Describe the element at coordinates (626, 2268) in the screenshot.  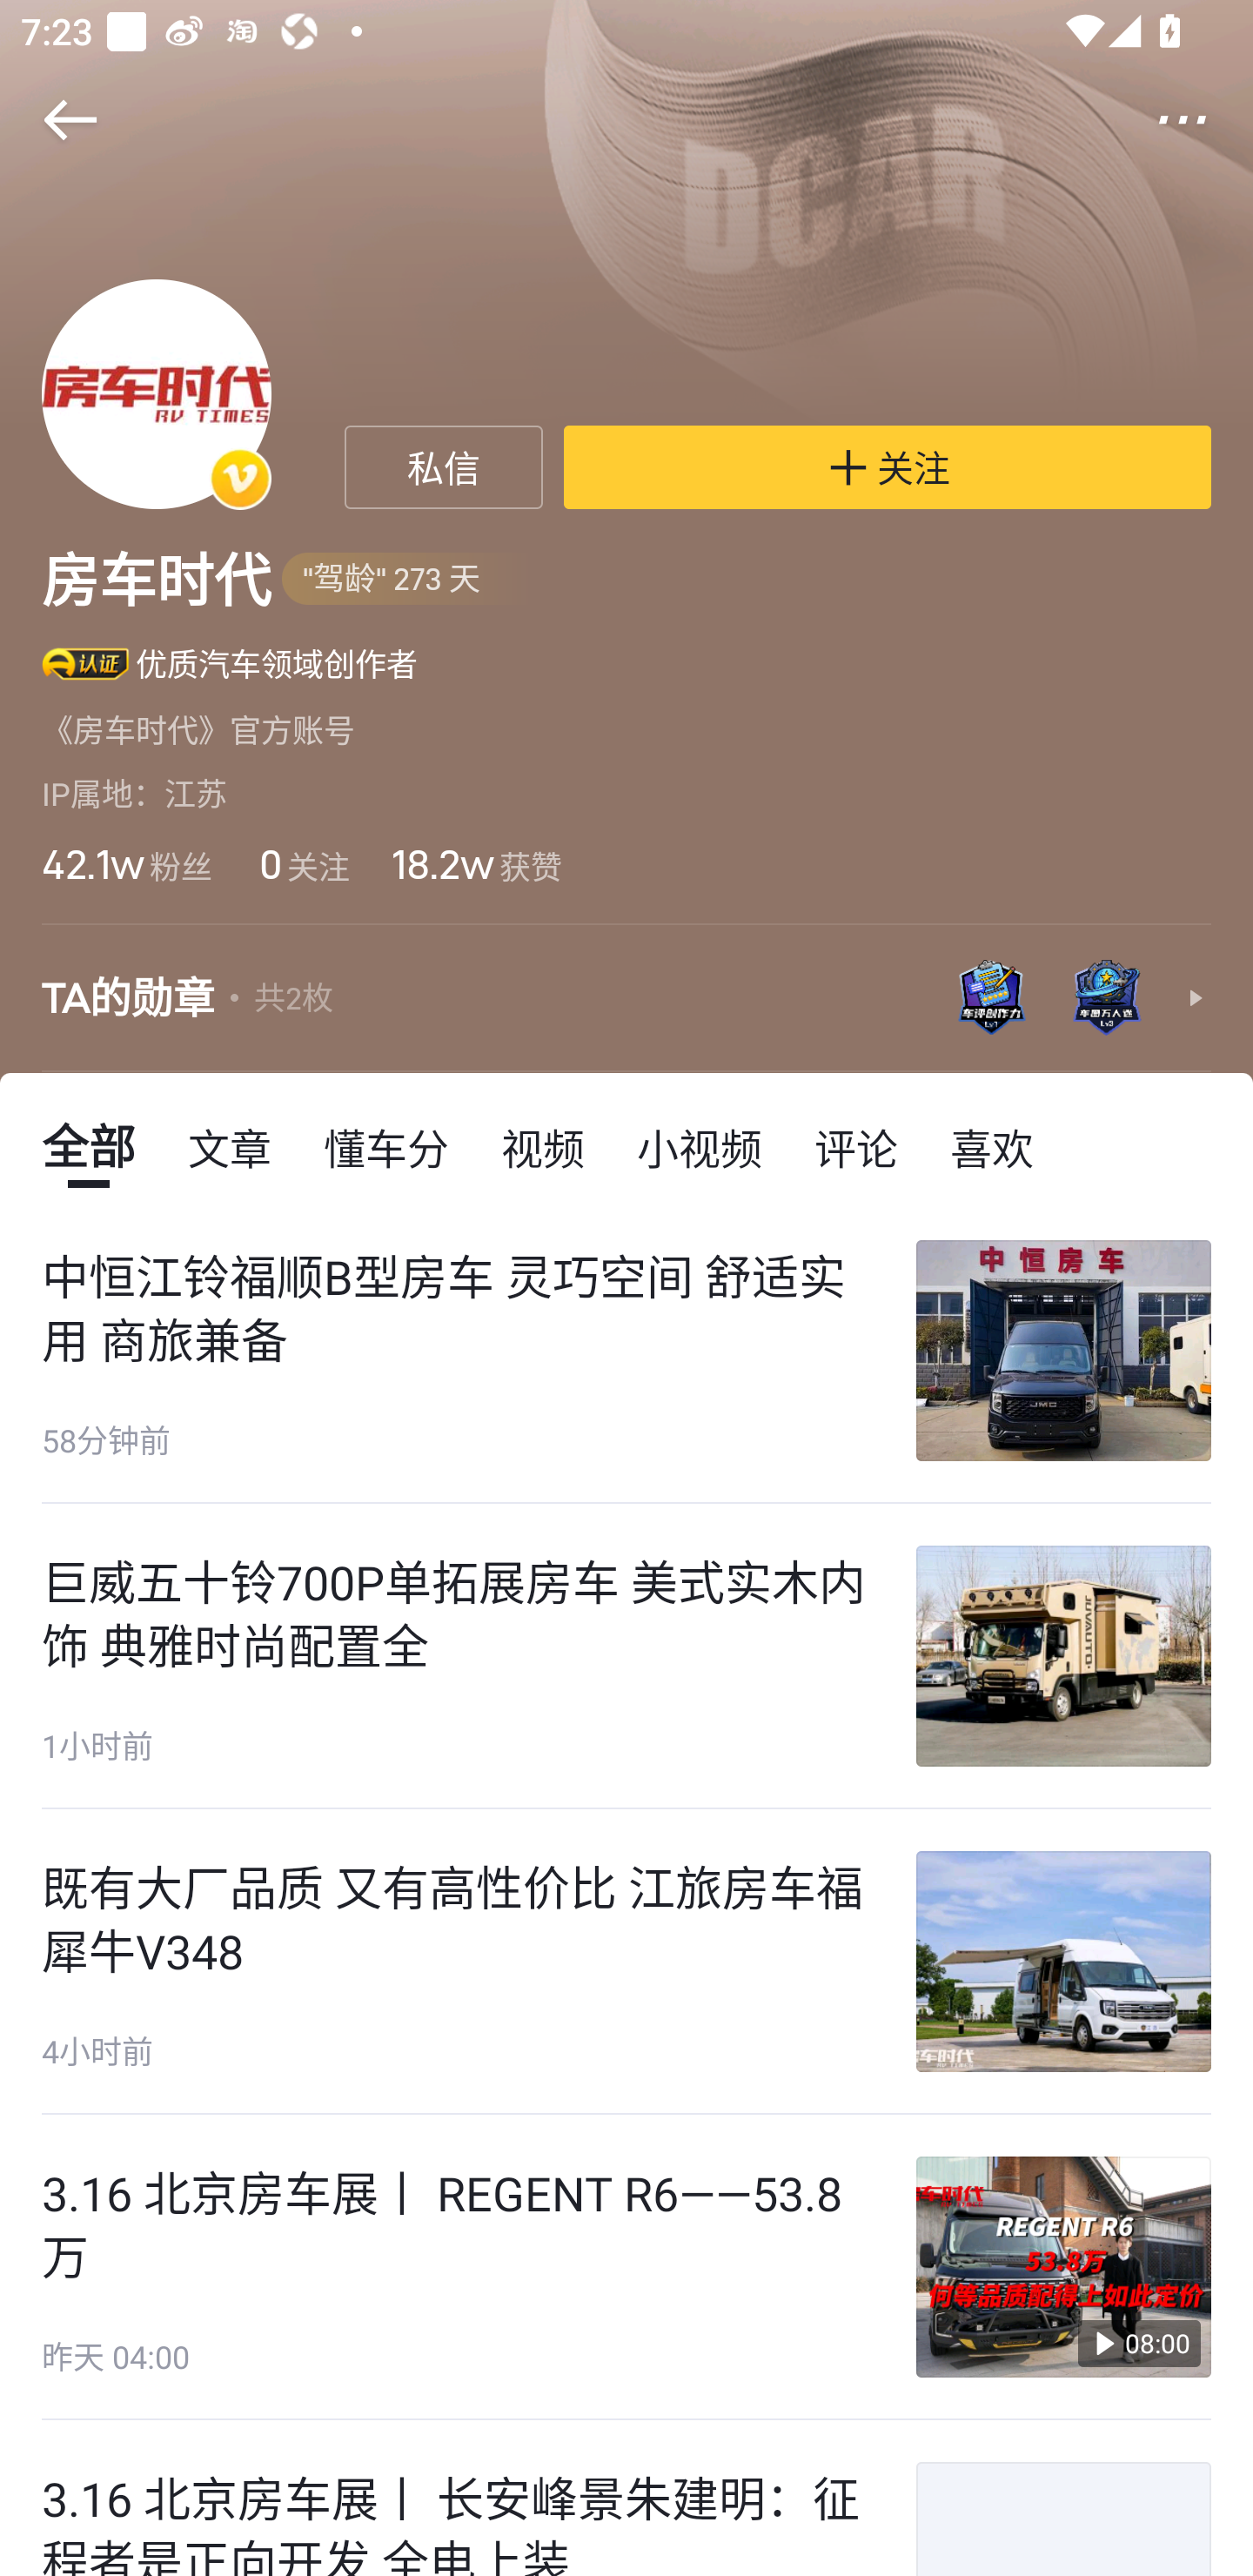
I see `3.16 北京房车展丨 REGENT R6——53.8万 昨天 04:00  08:00` at that location.